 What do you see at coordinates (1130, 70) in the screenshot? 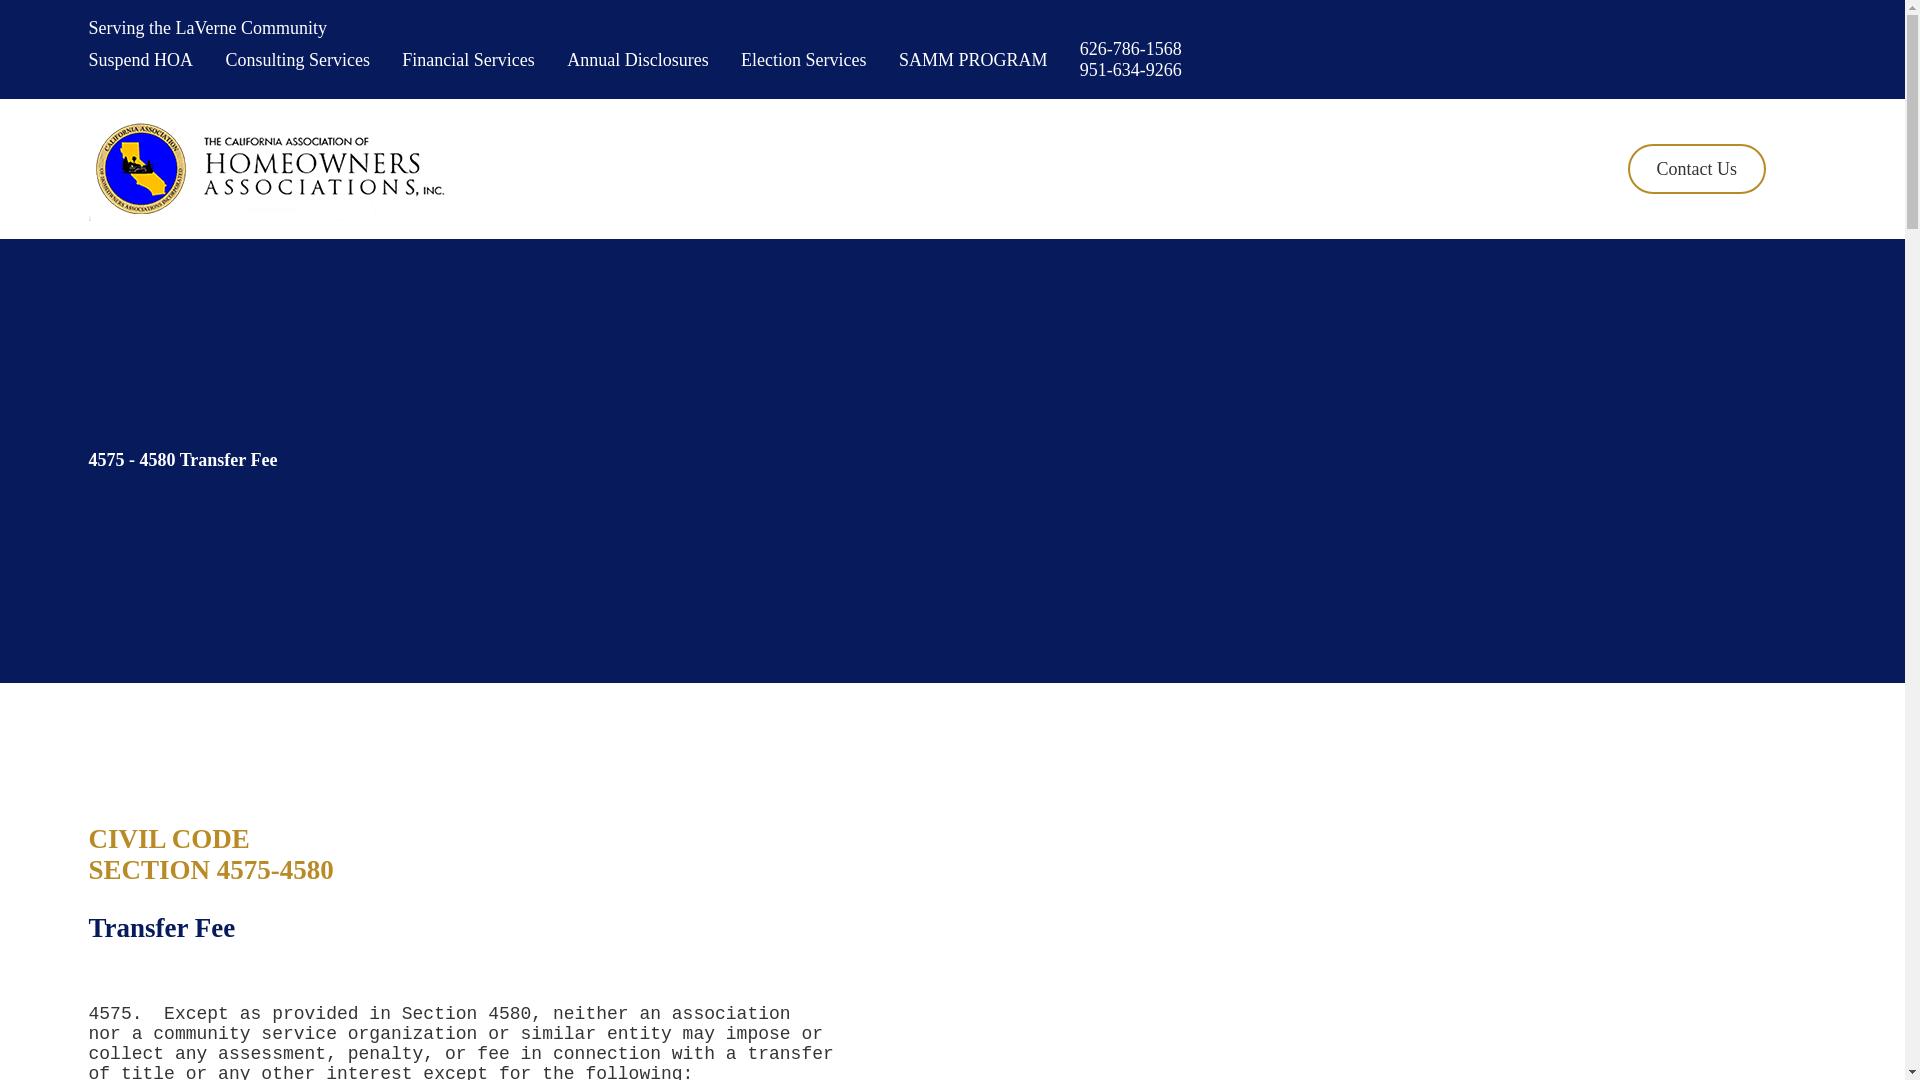
I see `951-634-9266` at bounding box center [1130, 70].